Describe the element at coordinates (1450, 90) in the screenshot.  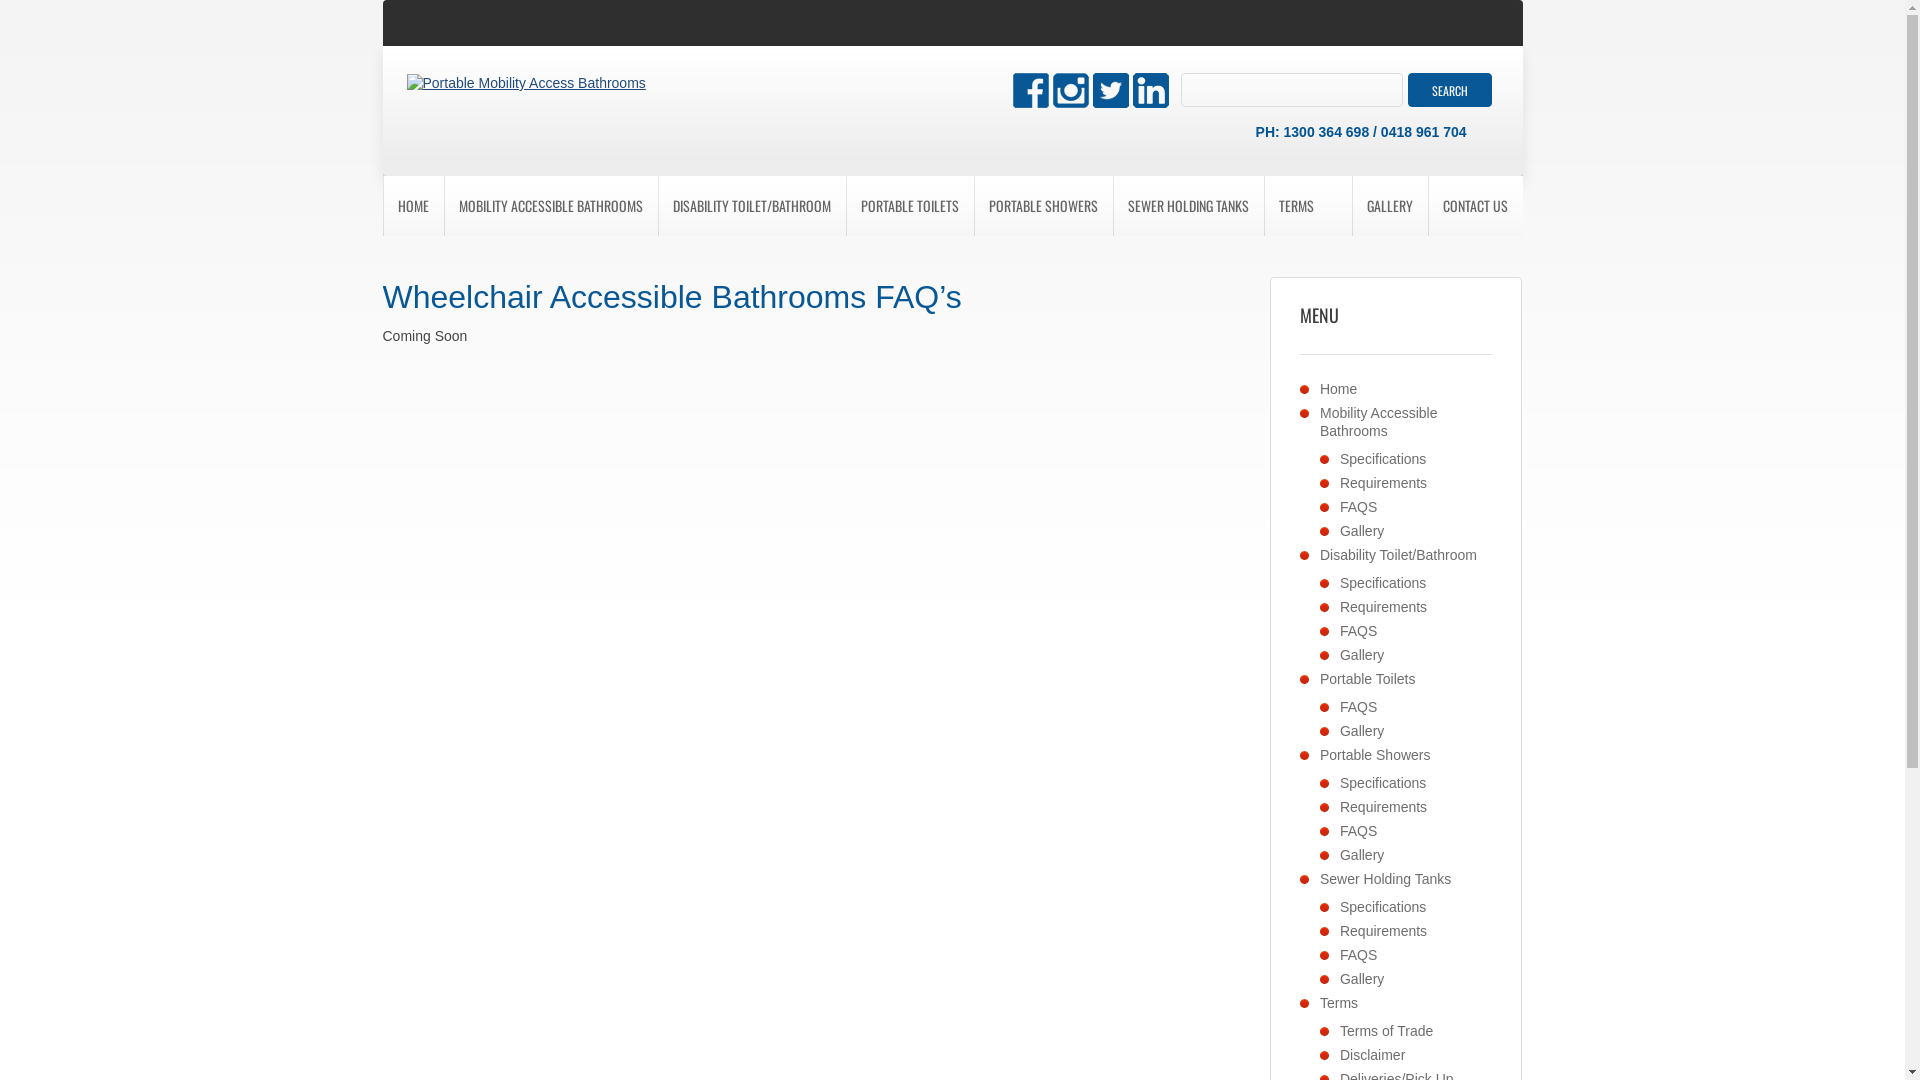
I see `Search` at that location.